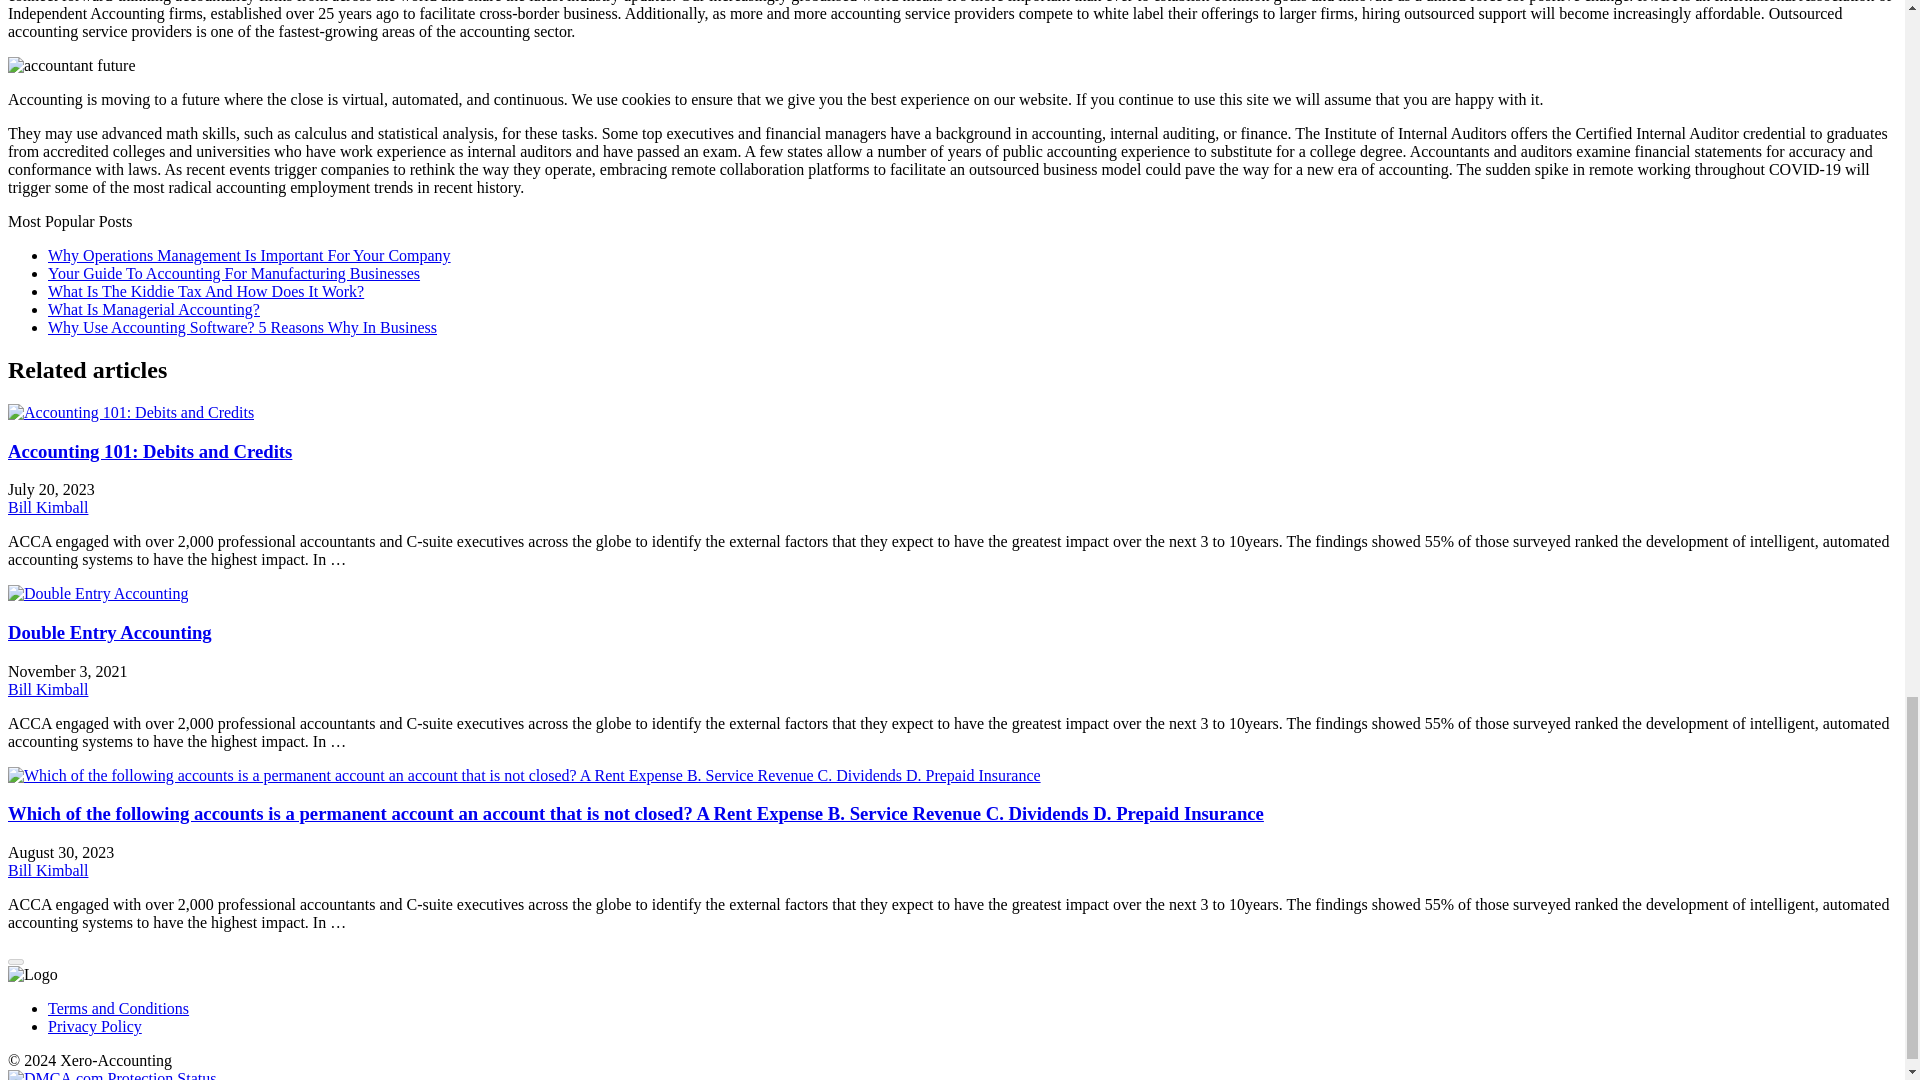  Describe the element at coordinates (242, 326) in the screenshot. I see `Why Use Accounting Software? 5 Reasons Why In Business` at that location.